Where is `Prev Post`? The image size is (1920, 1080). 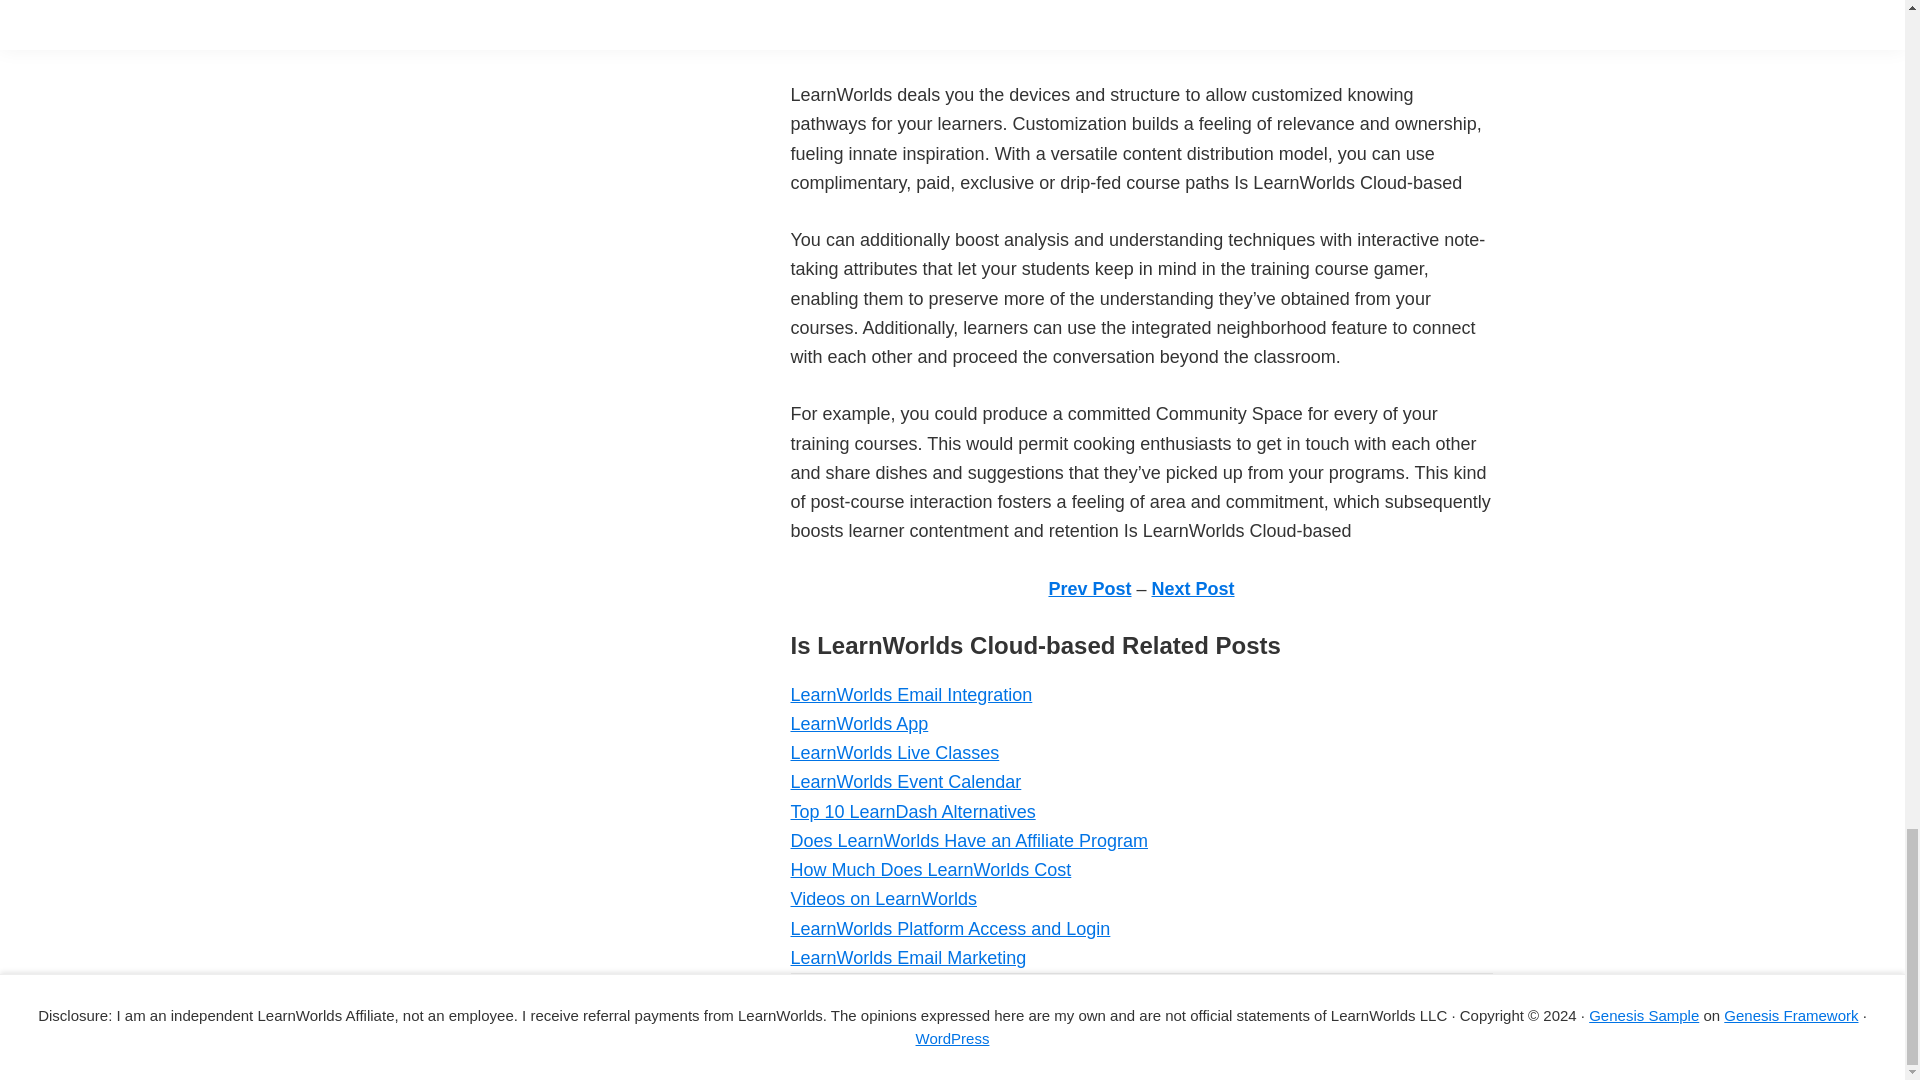 Prev Post is located at coordinates (1089, 588).